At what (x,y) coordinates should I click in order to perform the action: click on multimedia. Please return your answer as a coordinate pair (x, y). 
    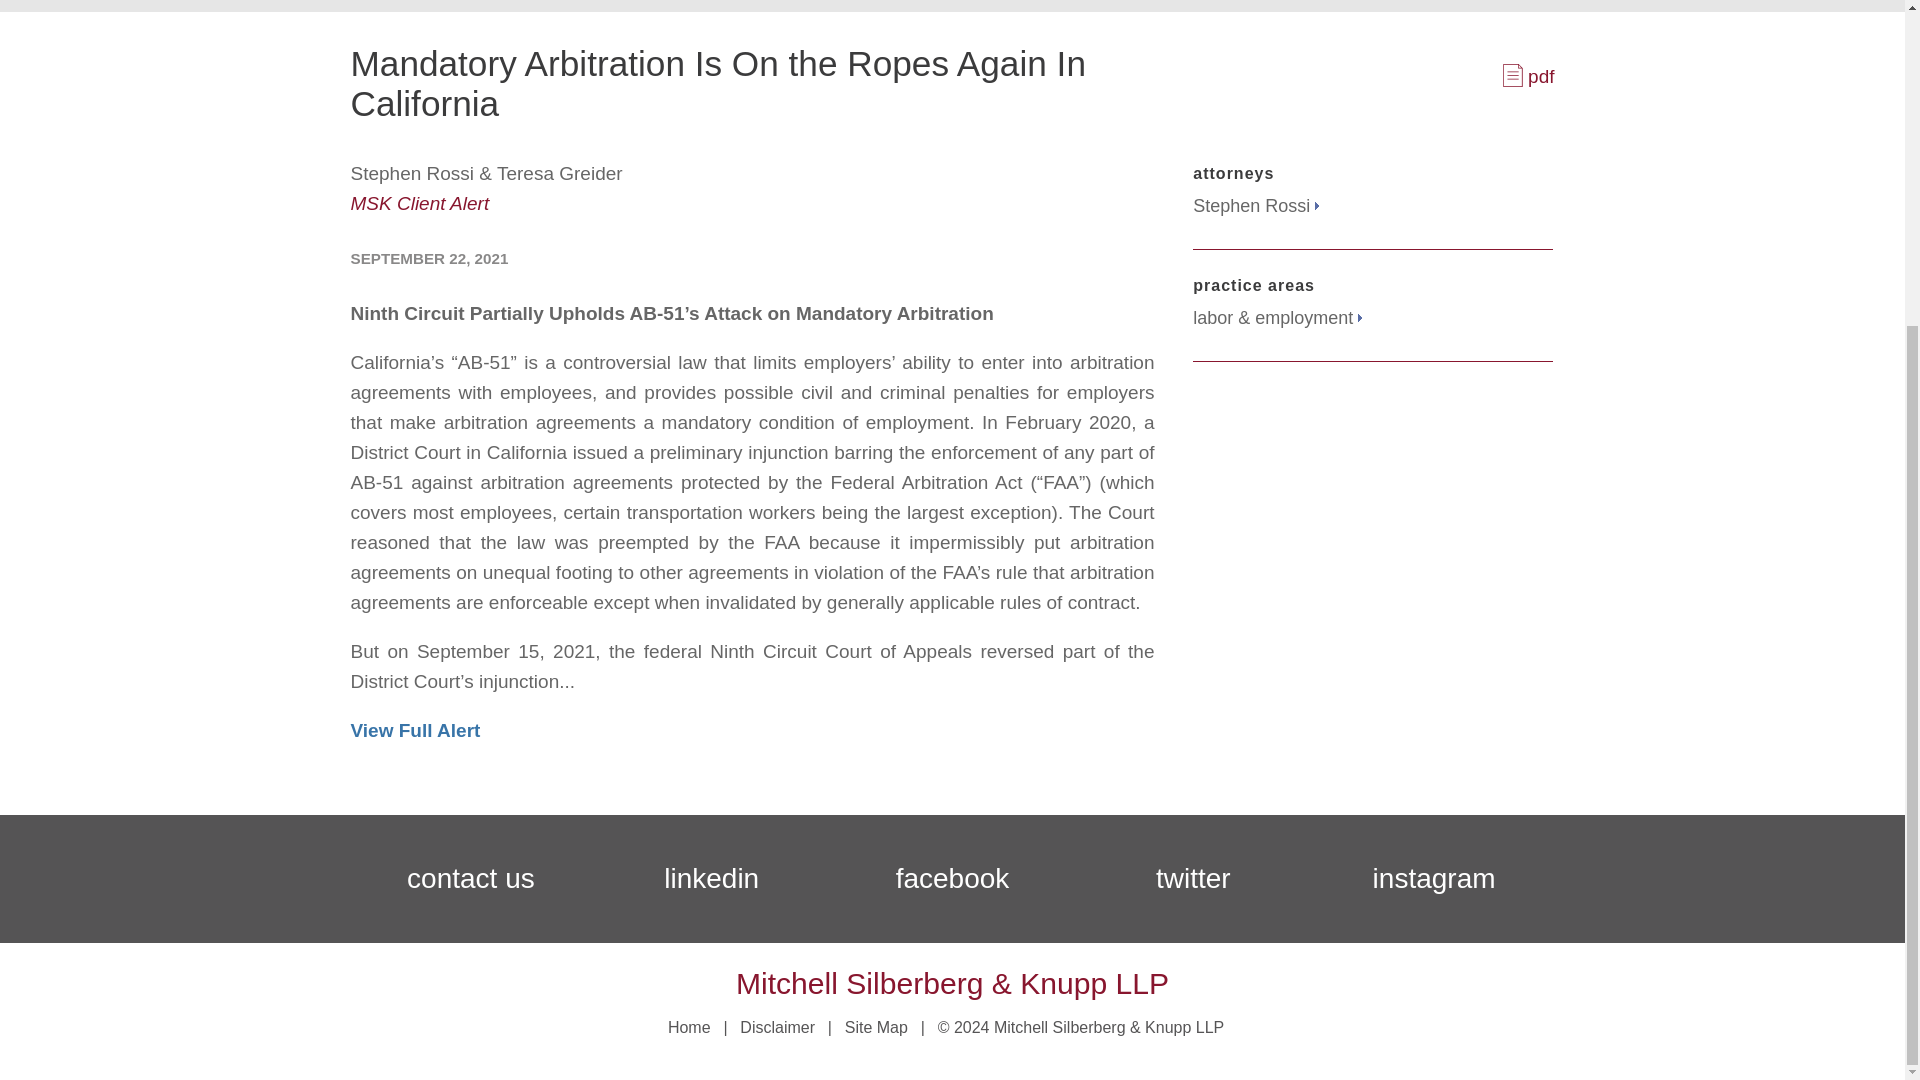
    Looking at the image, I should click on (1112, 6).